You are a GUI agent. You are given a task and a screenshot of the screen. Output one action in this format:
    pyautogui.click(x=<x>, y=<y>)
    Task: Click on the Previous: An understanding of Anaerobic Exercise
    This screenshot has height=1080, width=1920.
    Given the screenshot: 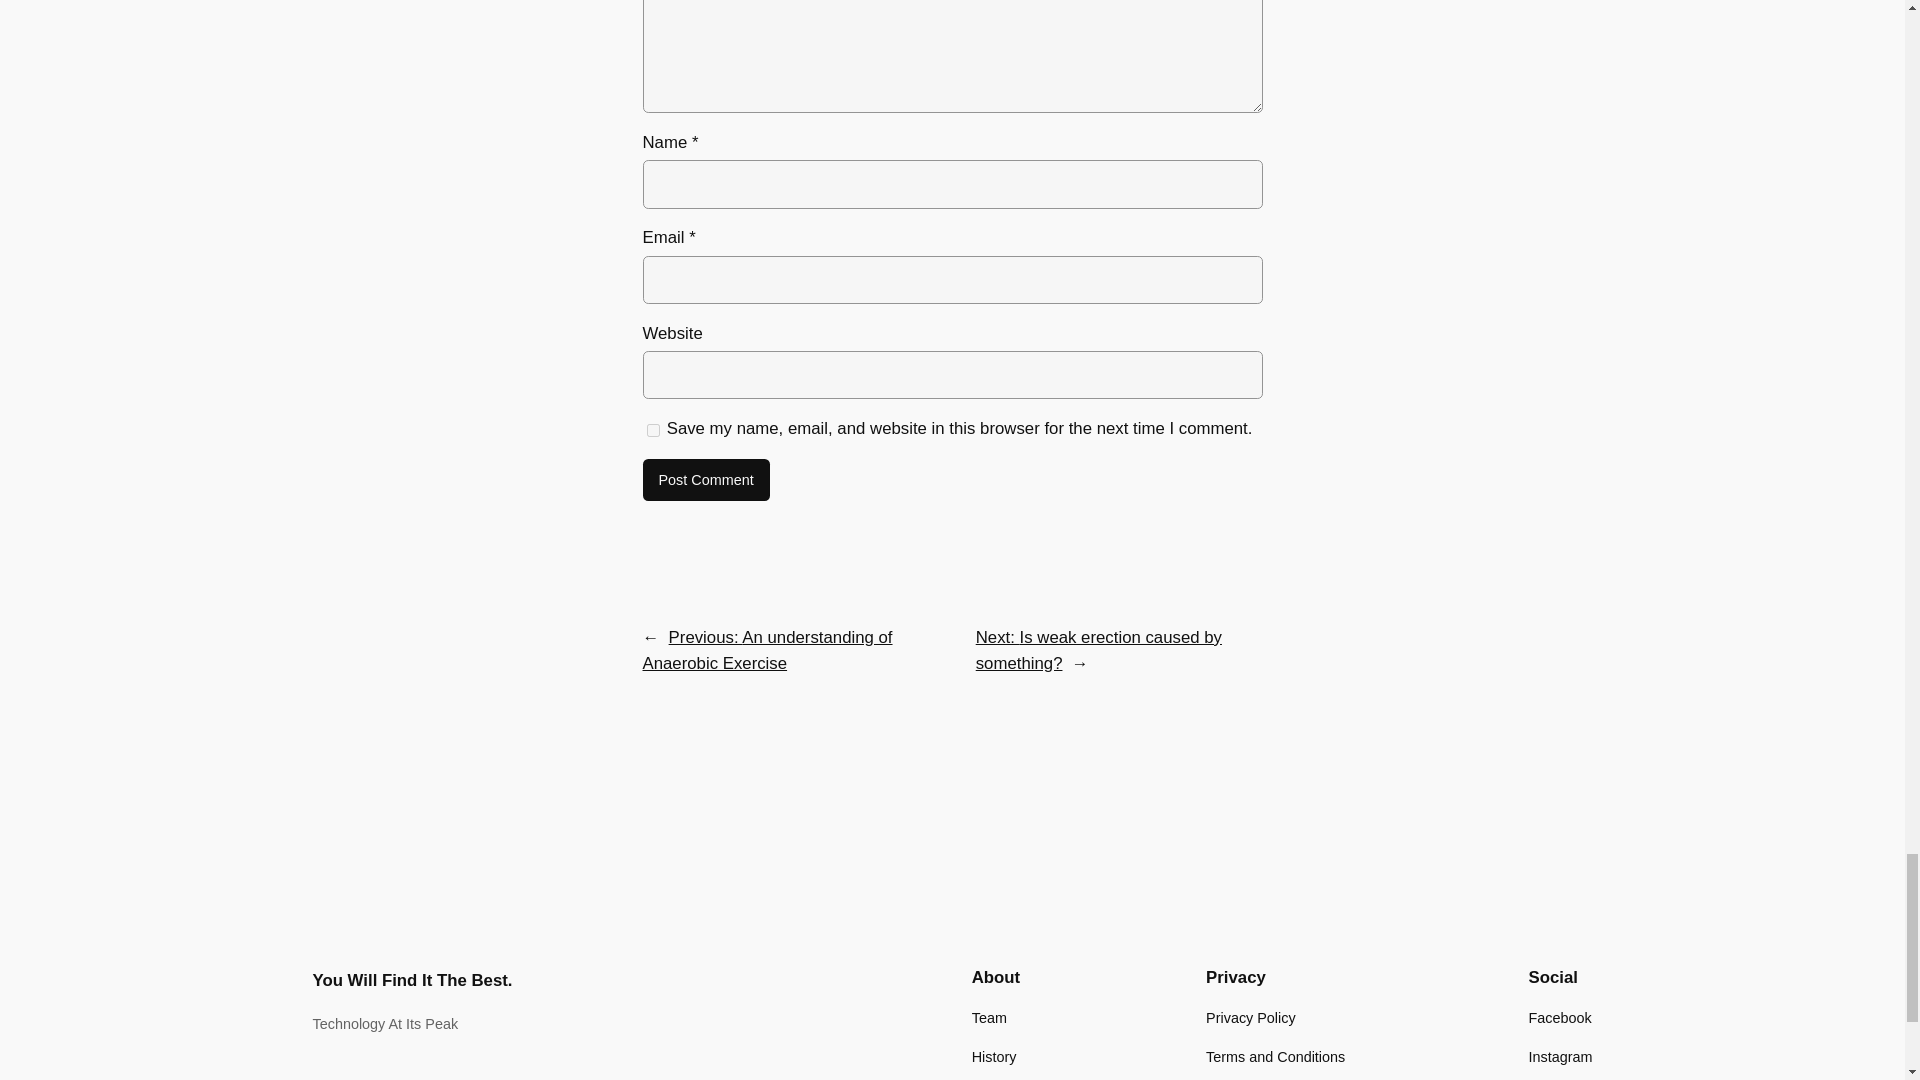 What is the action you would take?
    pyautogui.click(x=766, y=650)
    